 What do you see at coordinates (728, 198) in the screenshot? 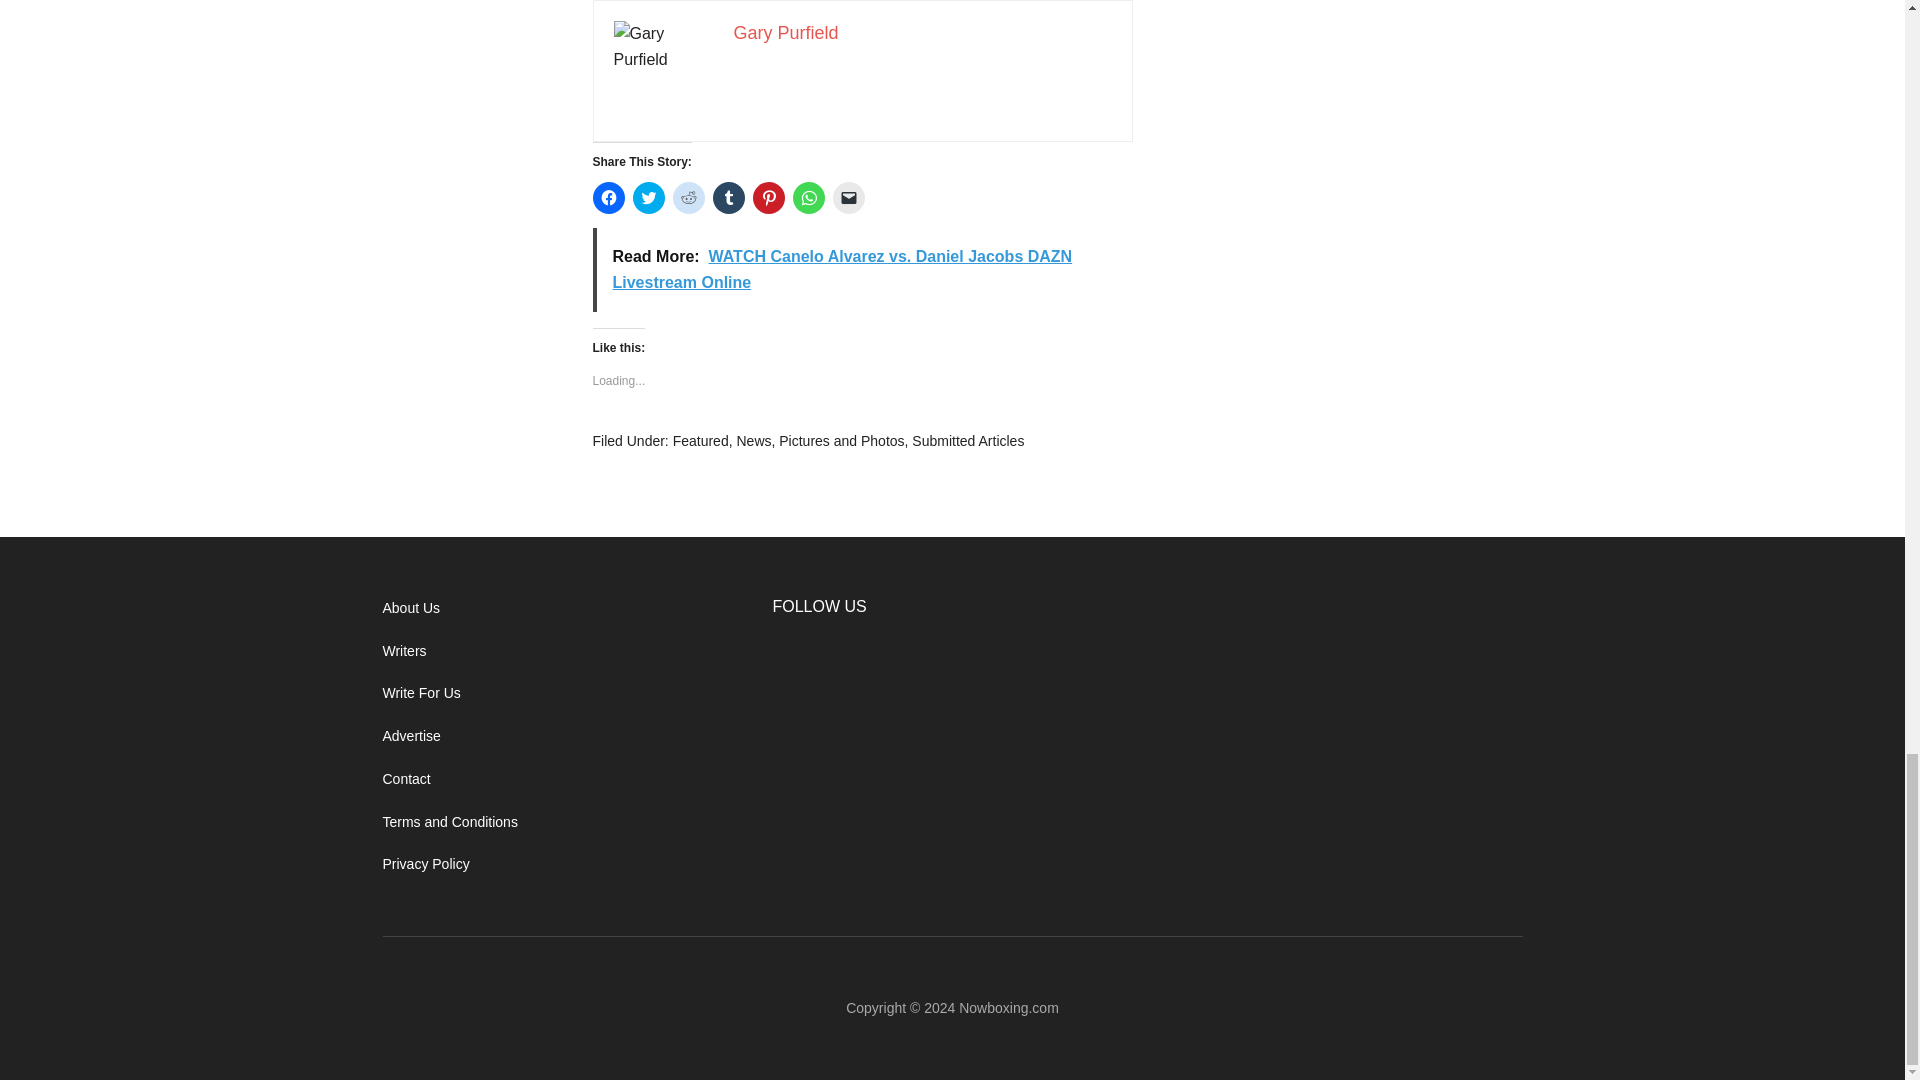
I see `Click to share on Tumblr` at bounding box center [728, 198].